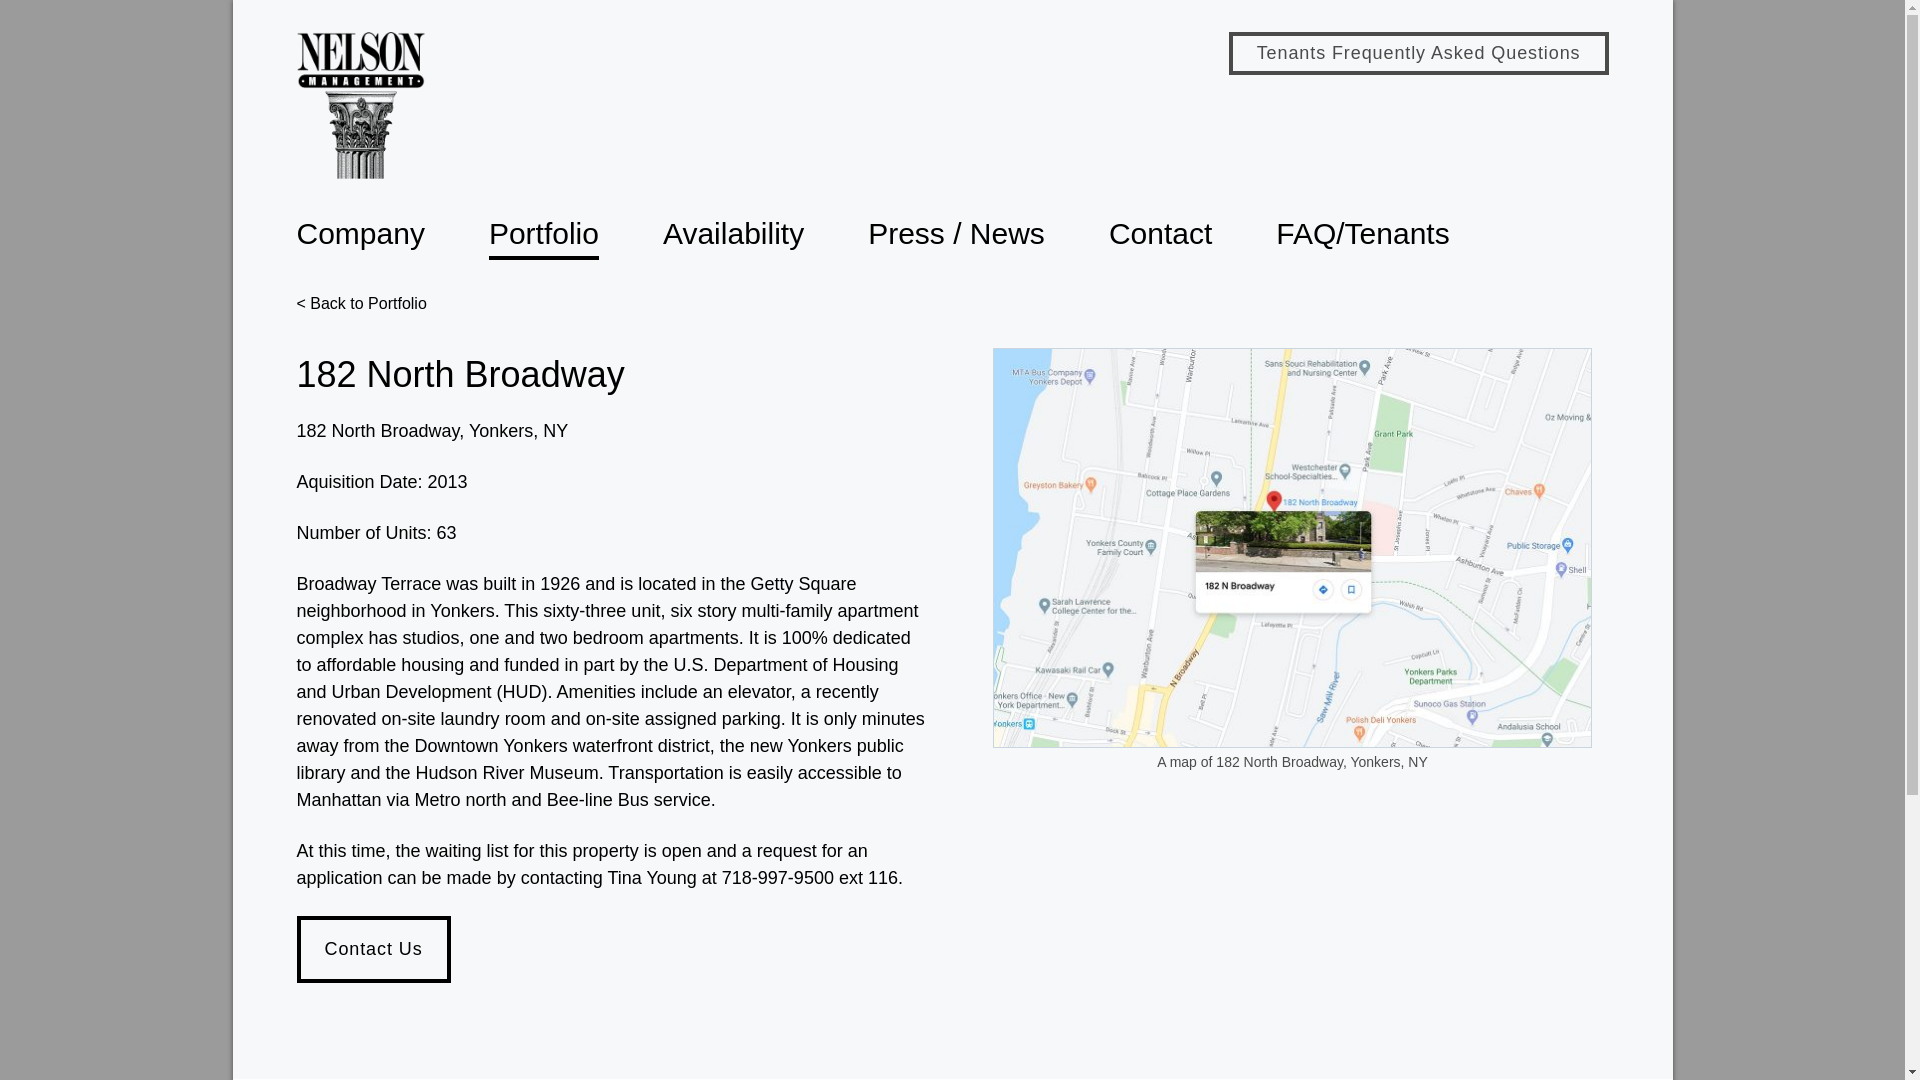  What do you see at coordinates (544, 235) in the screenshot?
I see `Portfolio` at bounding box center [544, 235].